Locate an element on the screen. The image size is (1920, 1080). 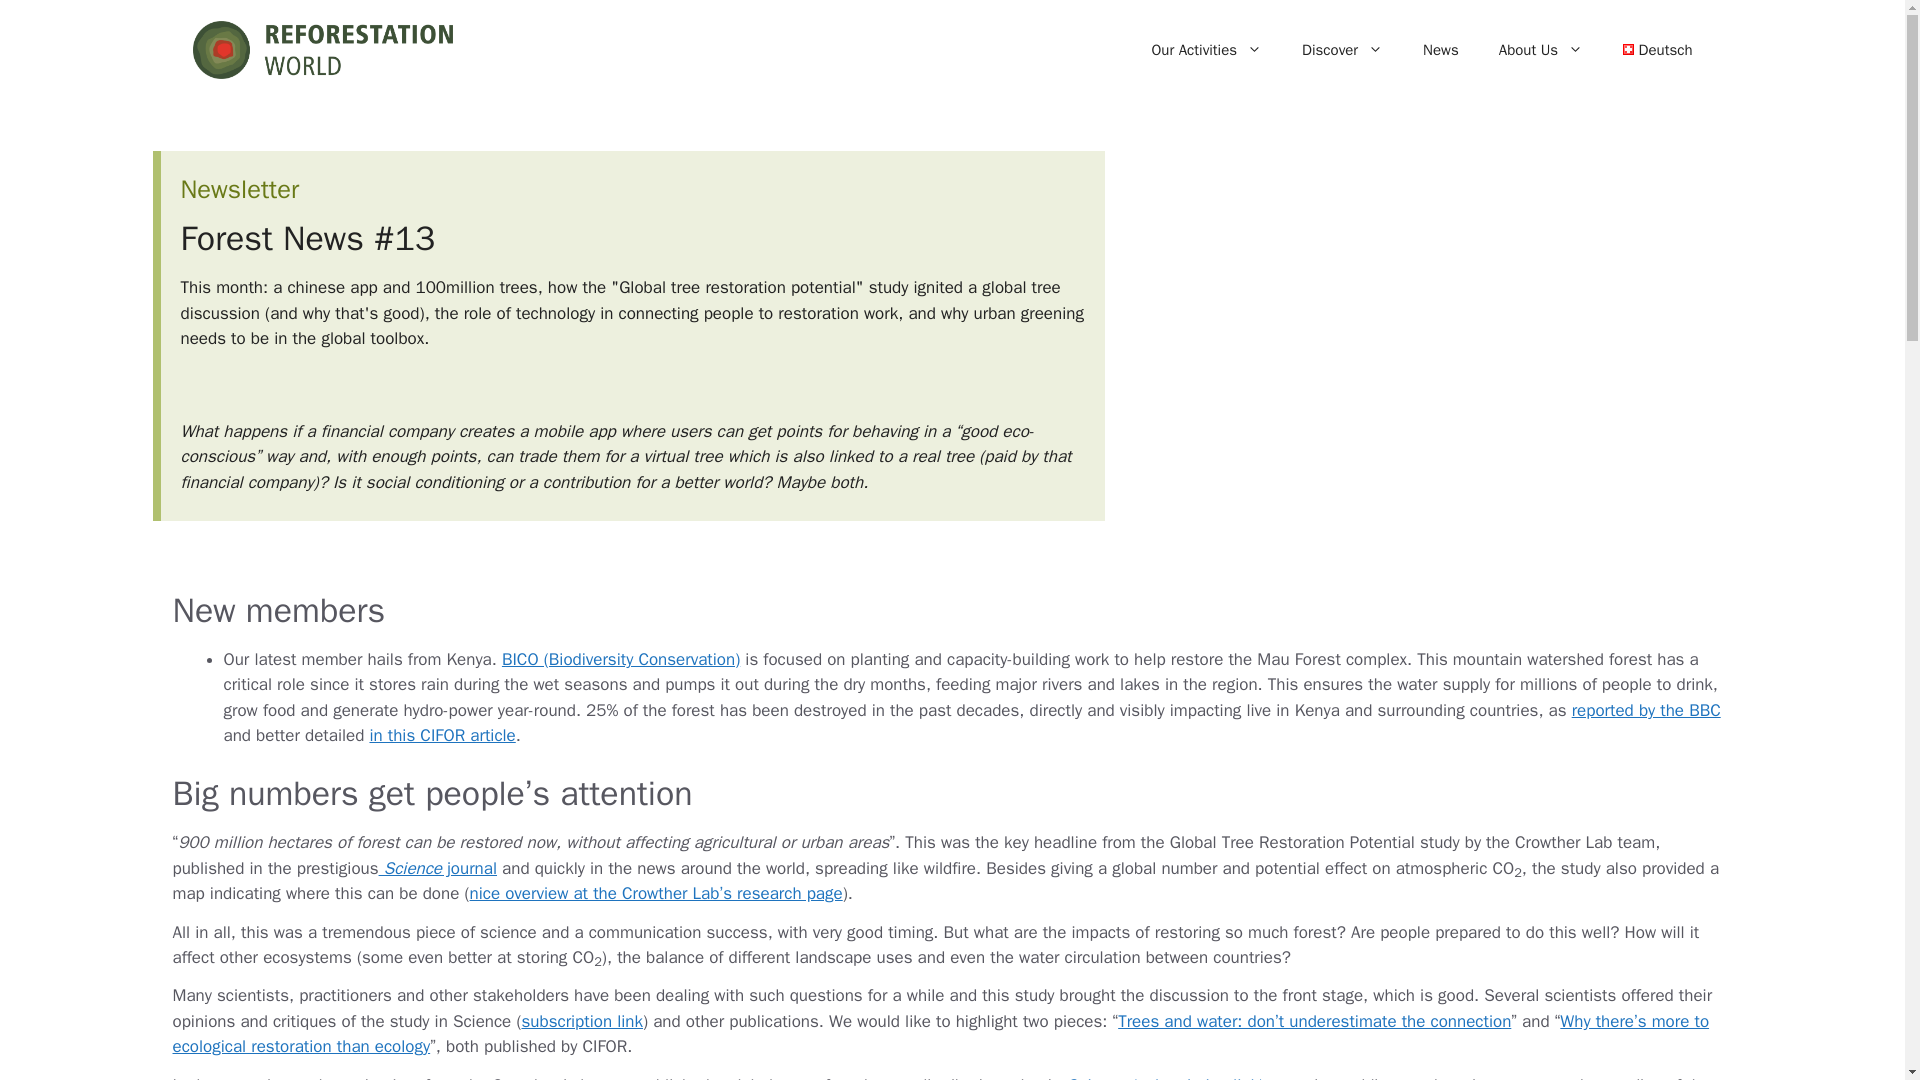
The Chinese Gaming App That Lets Users Plant Real Trees is located at coordinates (1437, 330).